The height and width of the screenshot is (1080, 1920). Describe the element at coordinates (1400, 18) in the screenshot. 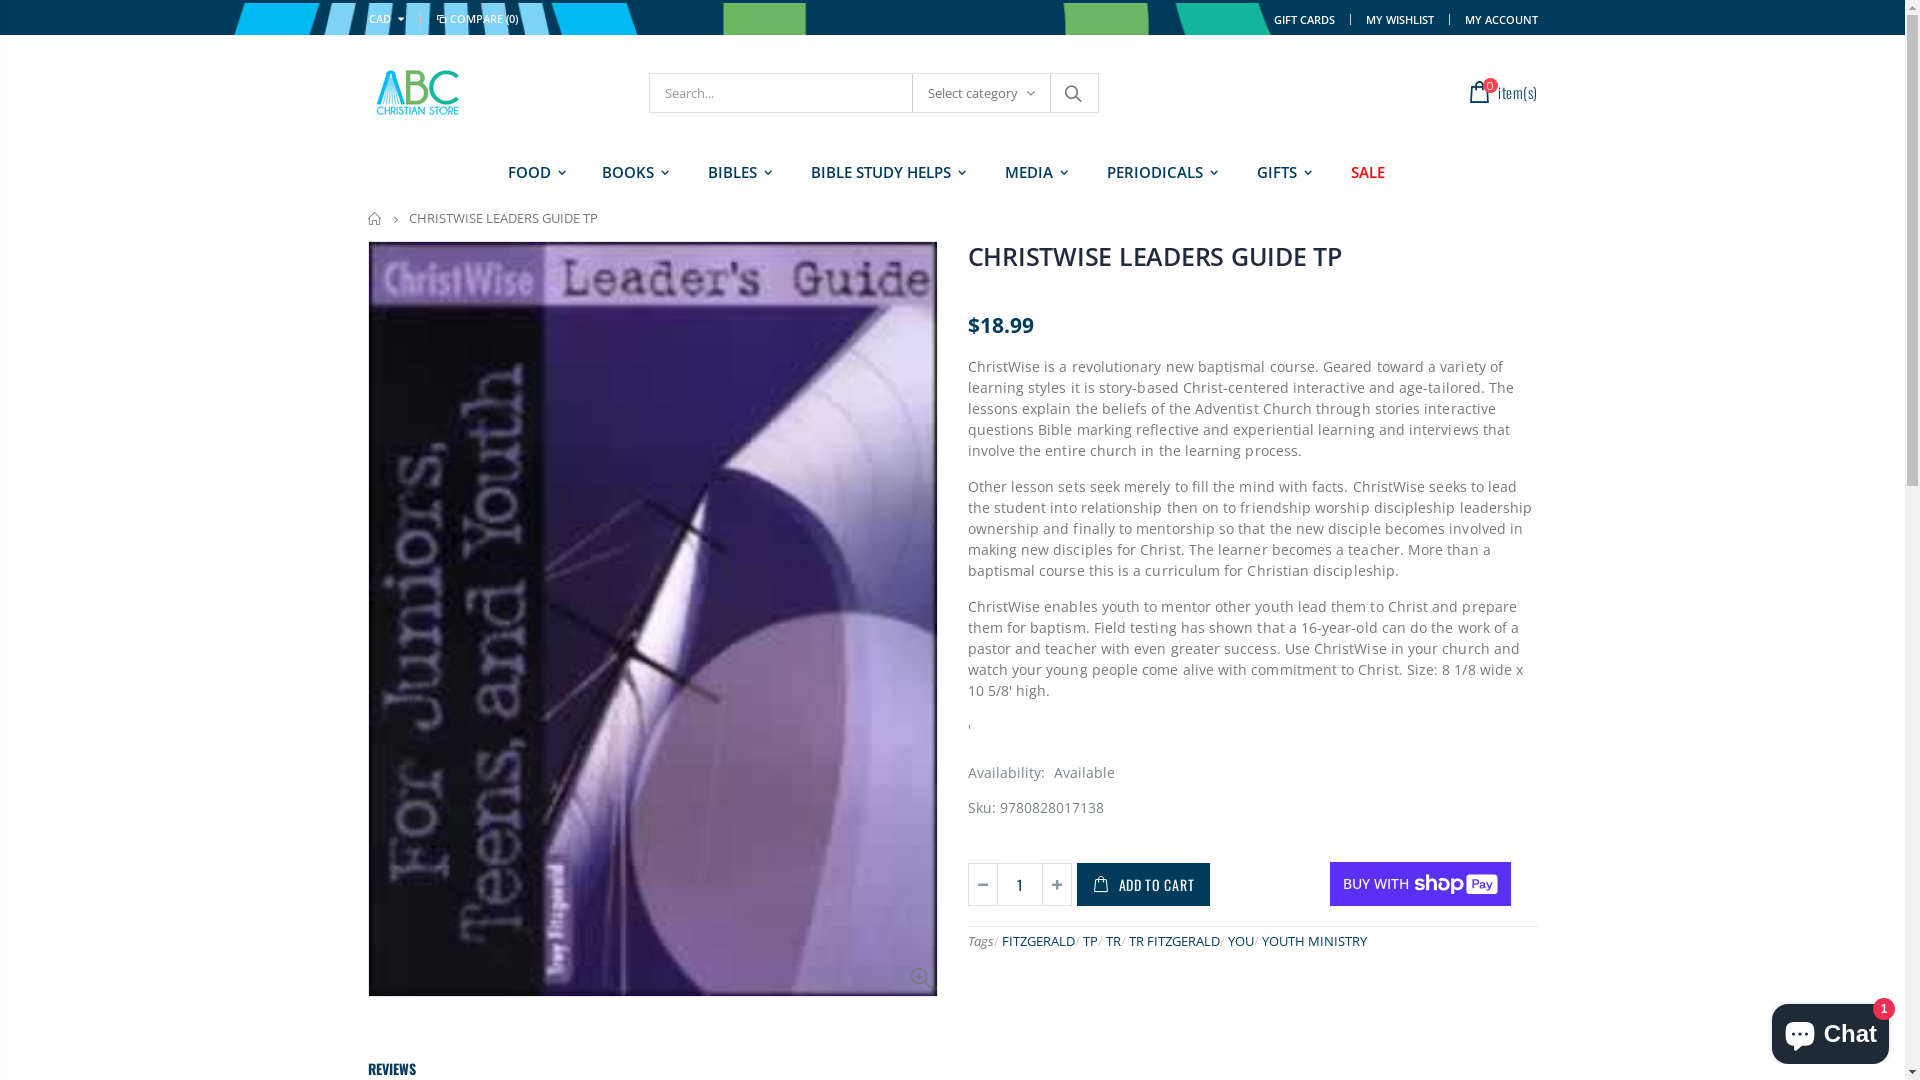

I see `MY WISHLIST` at that location.